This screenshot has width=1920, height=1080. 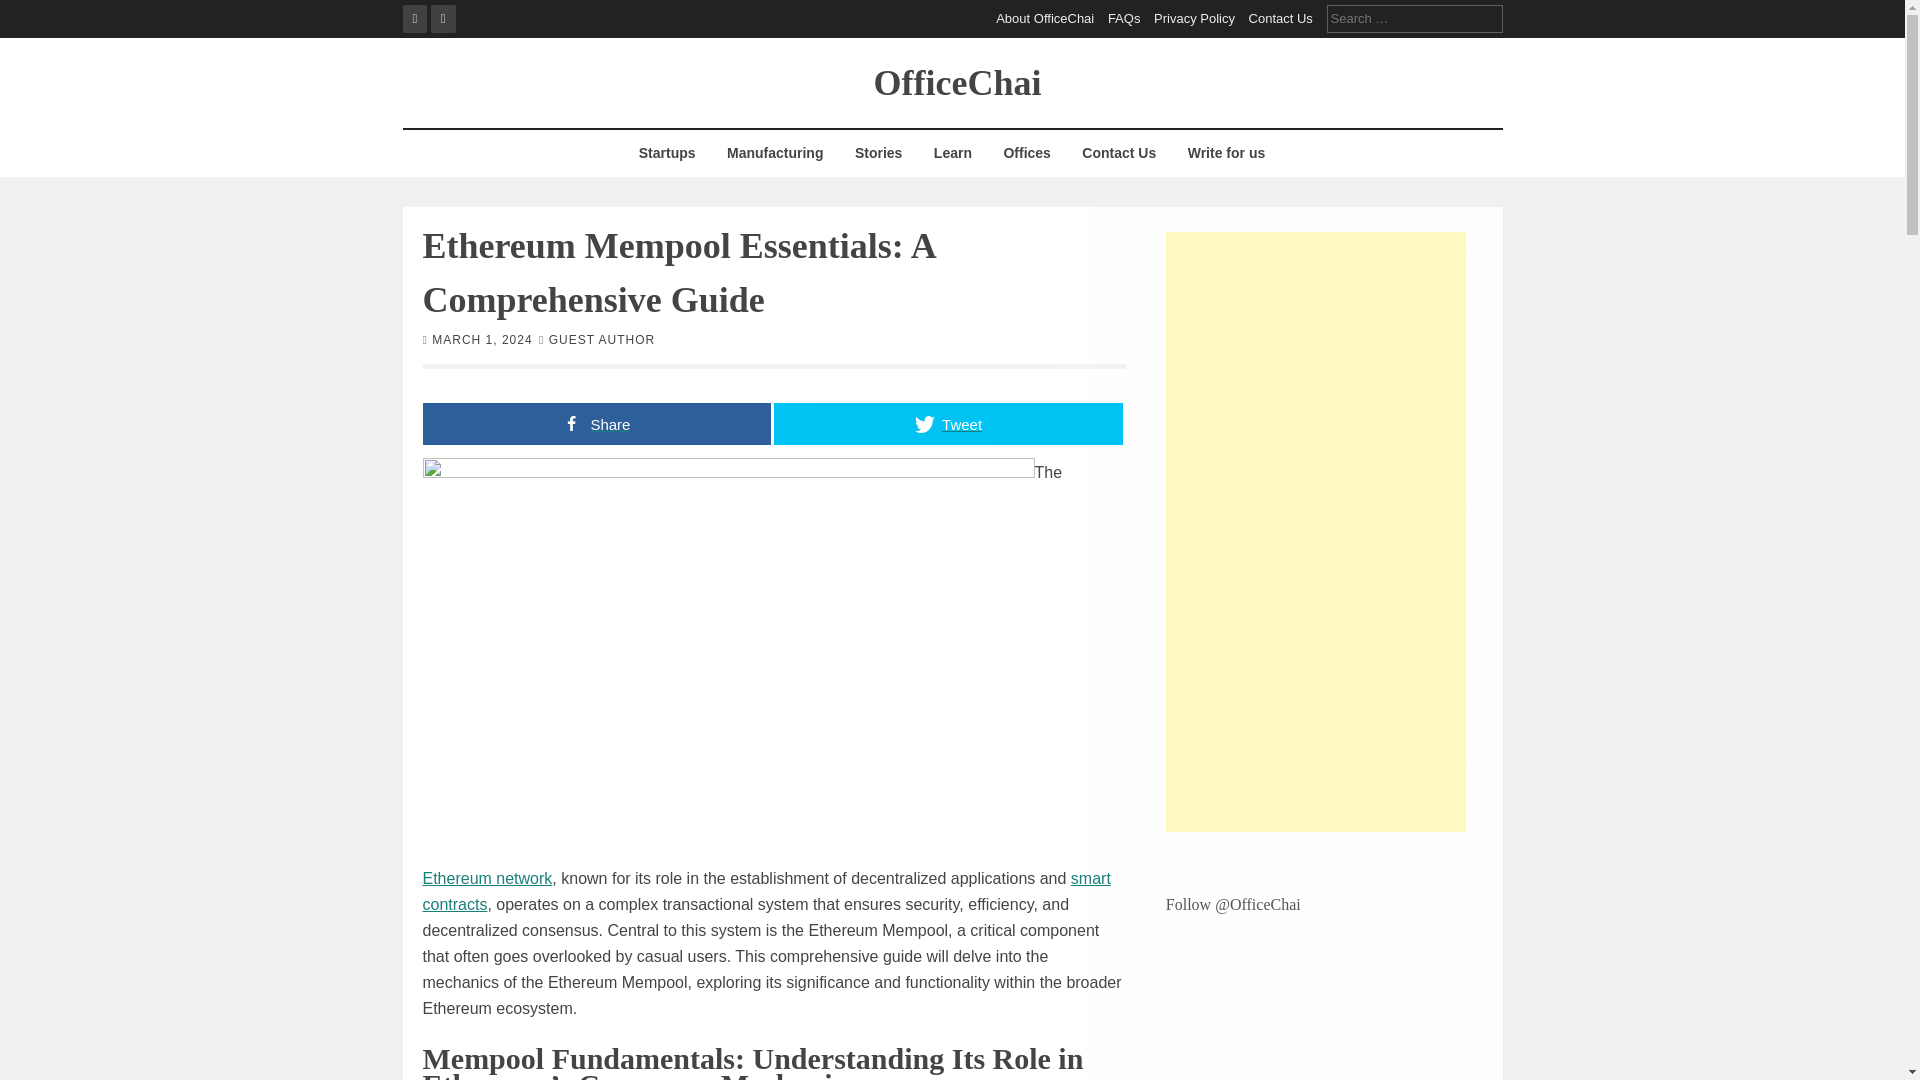 I want to click on Search, so click(x=30, y=12).